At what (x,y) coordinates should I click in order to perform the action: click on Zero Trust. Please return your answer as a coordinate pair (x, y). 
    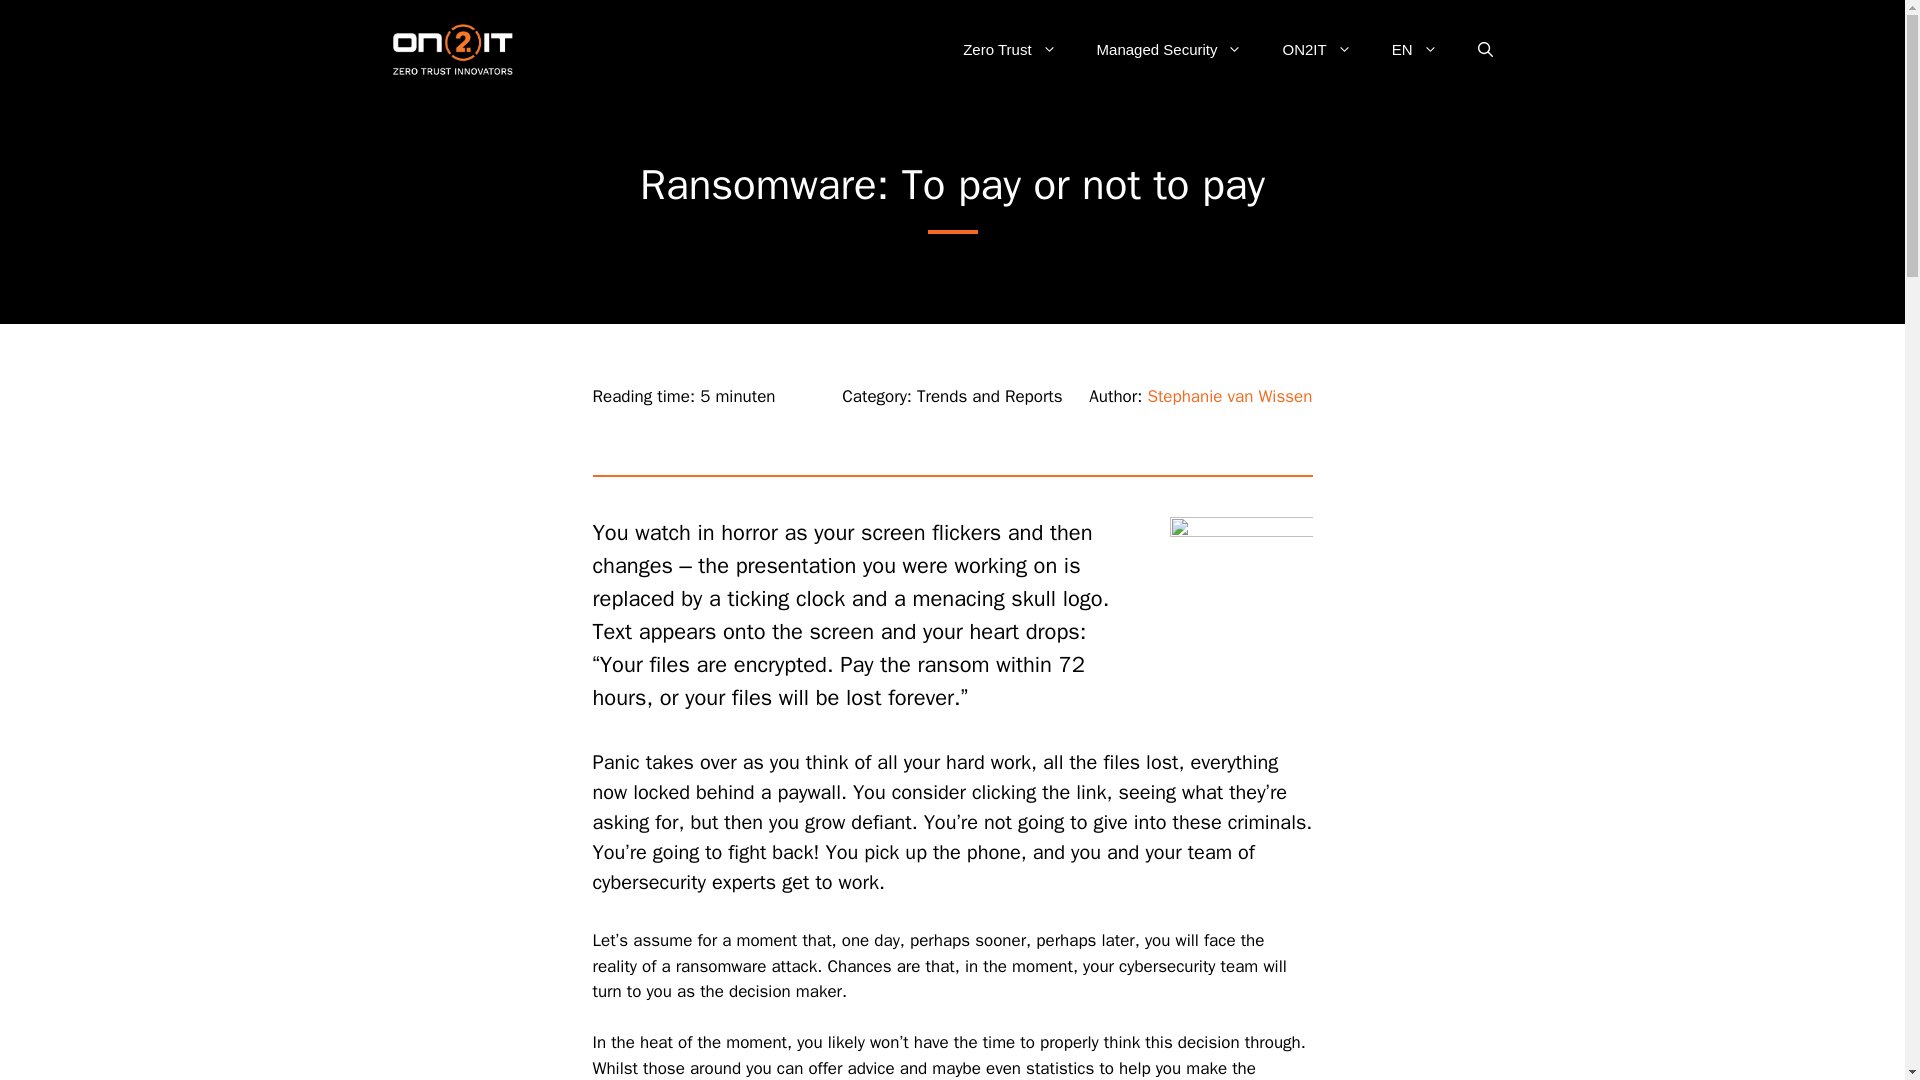
    Looking at the image, I should click on (1008, 50).